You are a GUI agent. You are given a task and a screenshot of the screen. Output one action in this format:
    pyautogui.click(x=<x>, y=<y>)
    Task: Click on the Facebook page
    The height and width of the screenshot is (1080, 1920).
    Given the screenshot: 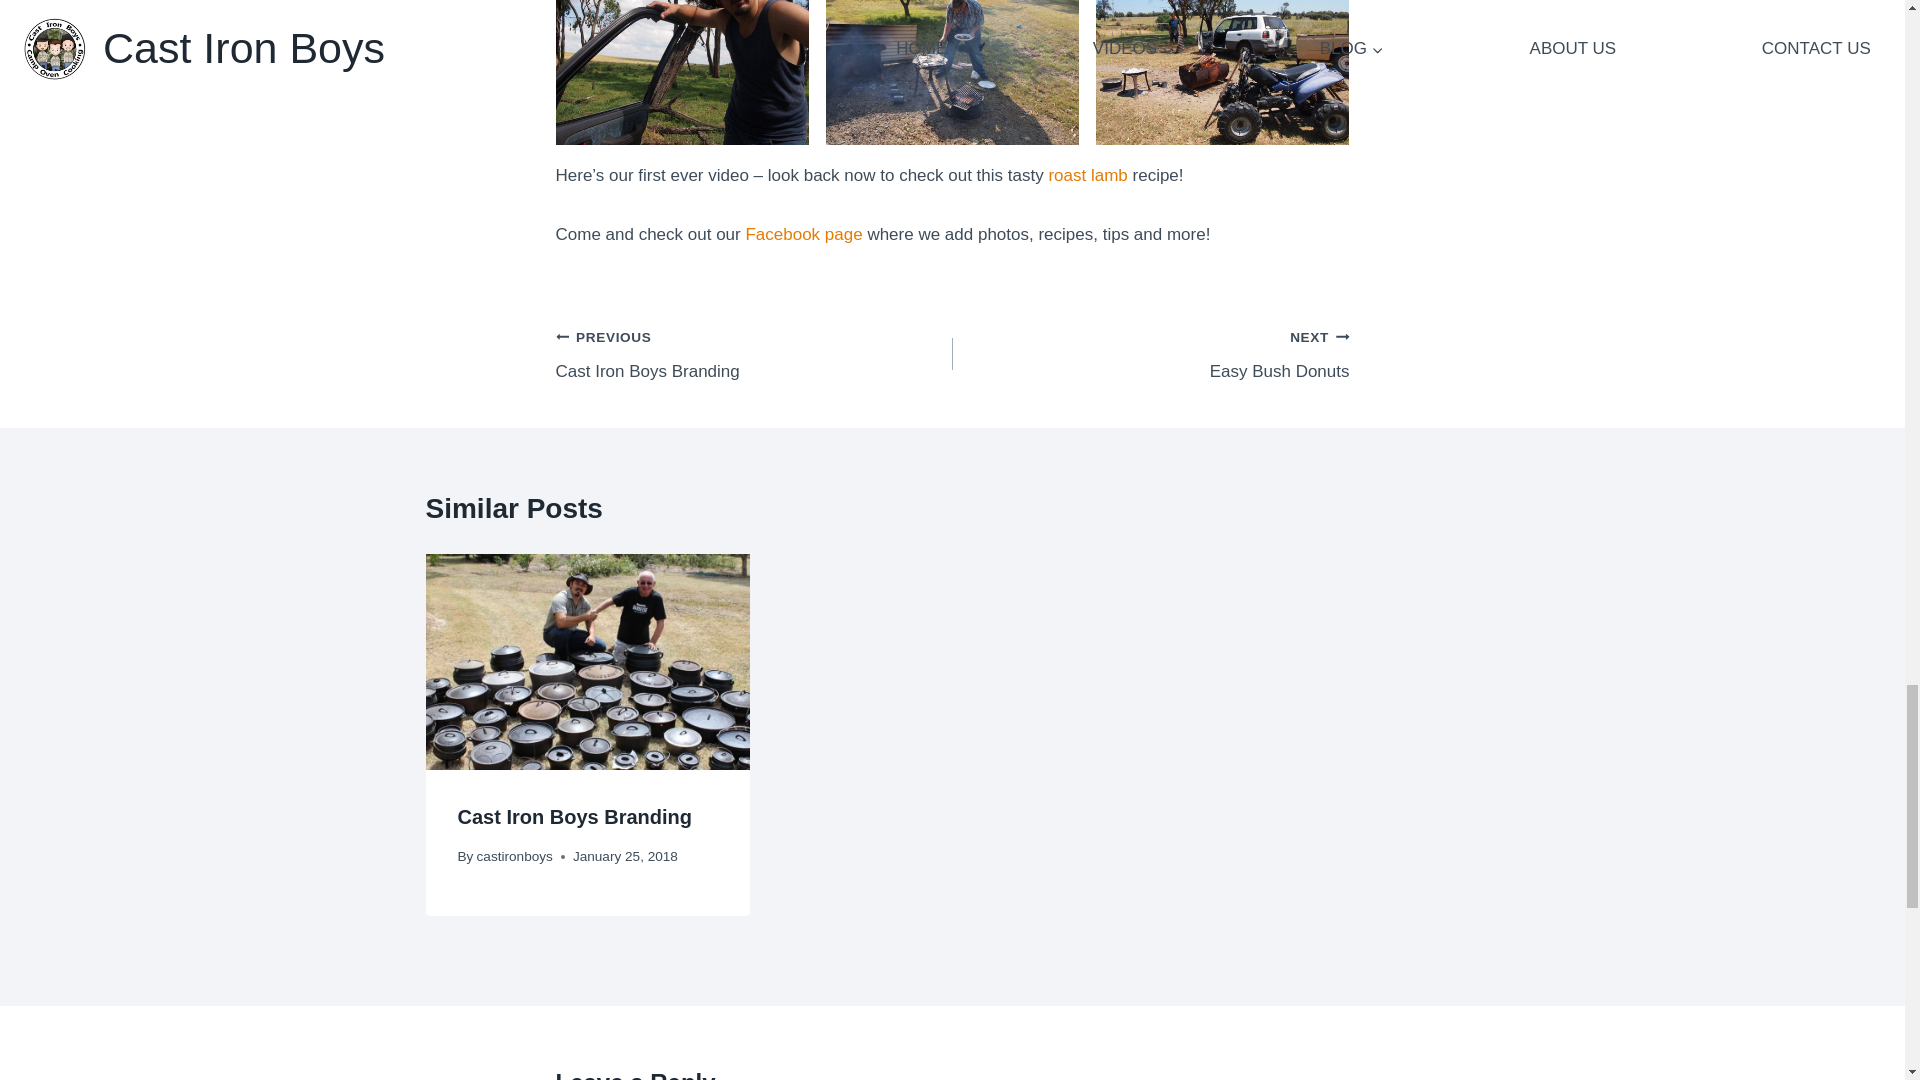 What is the action you would take?
    pyautogui.click(x=574, y=816)
    